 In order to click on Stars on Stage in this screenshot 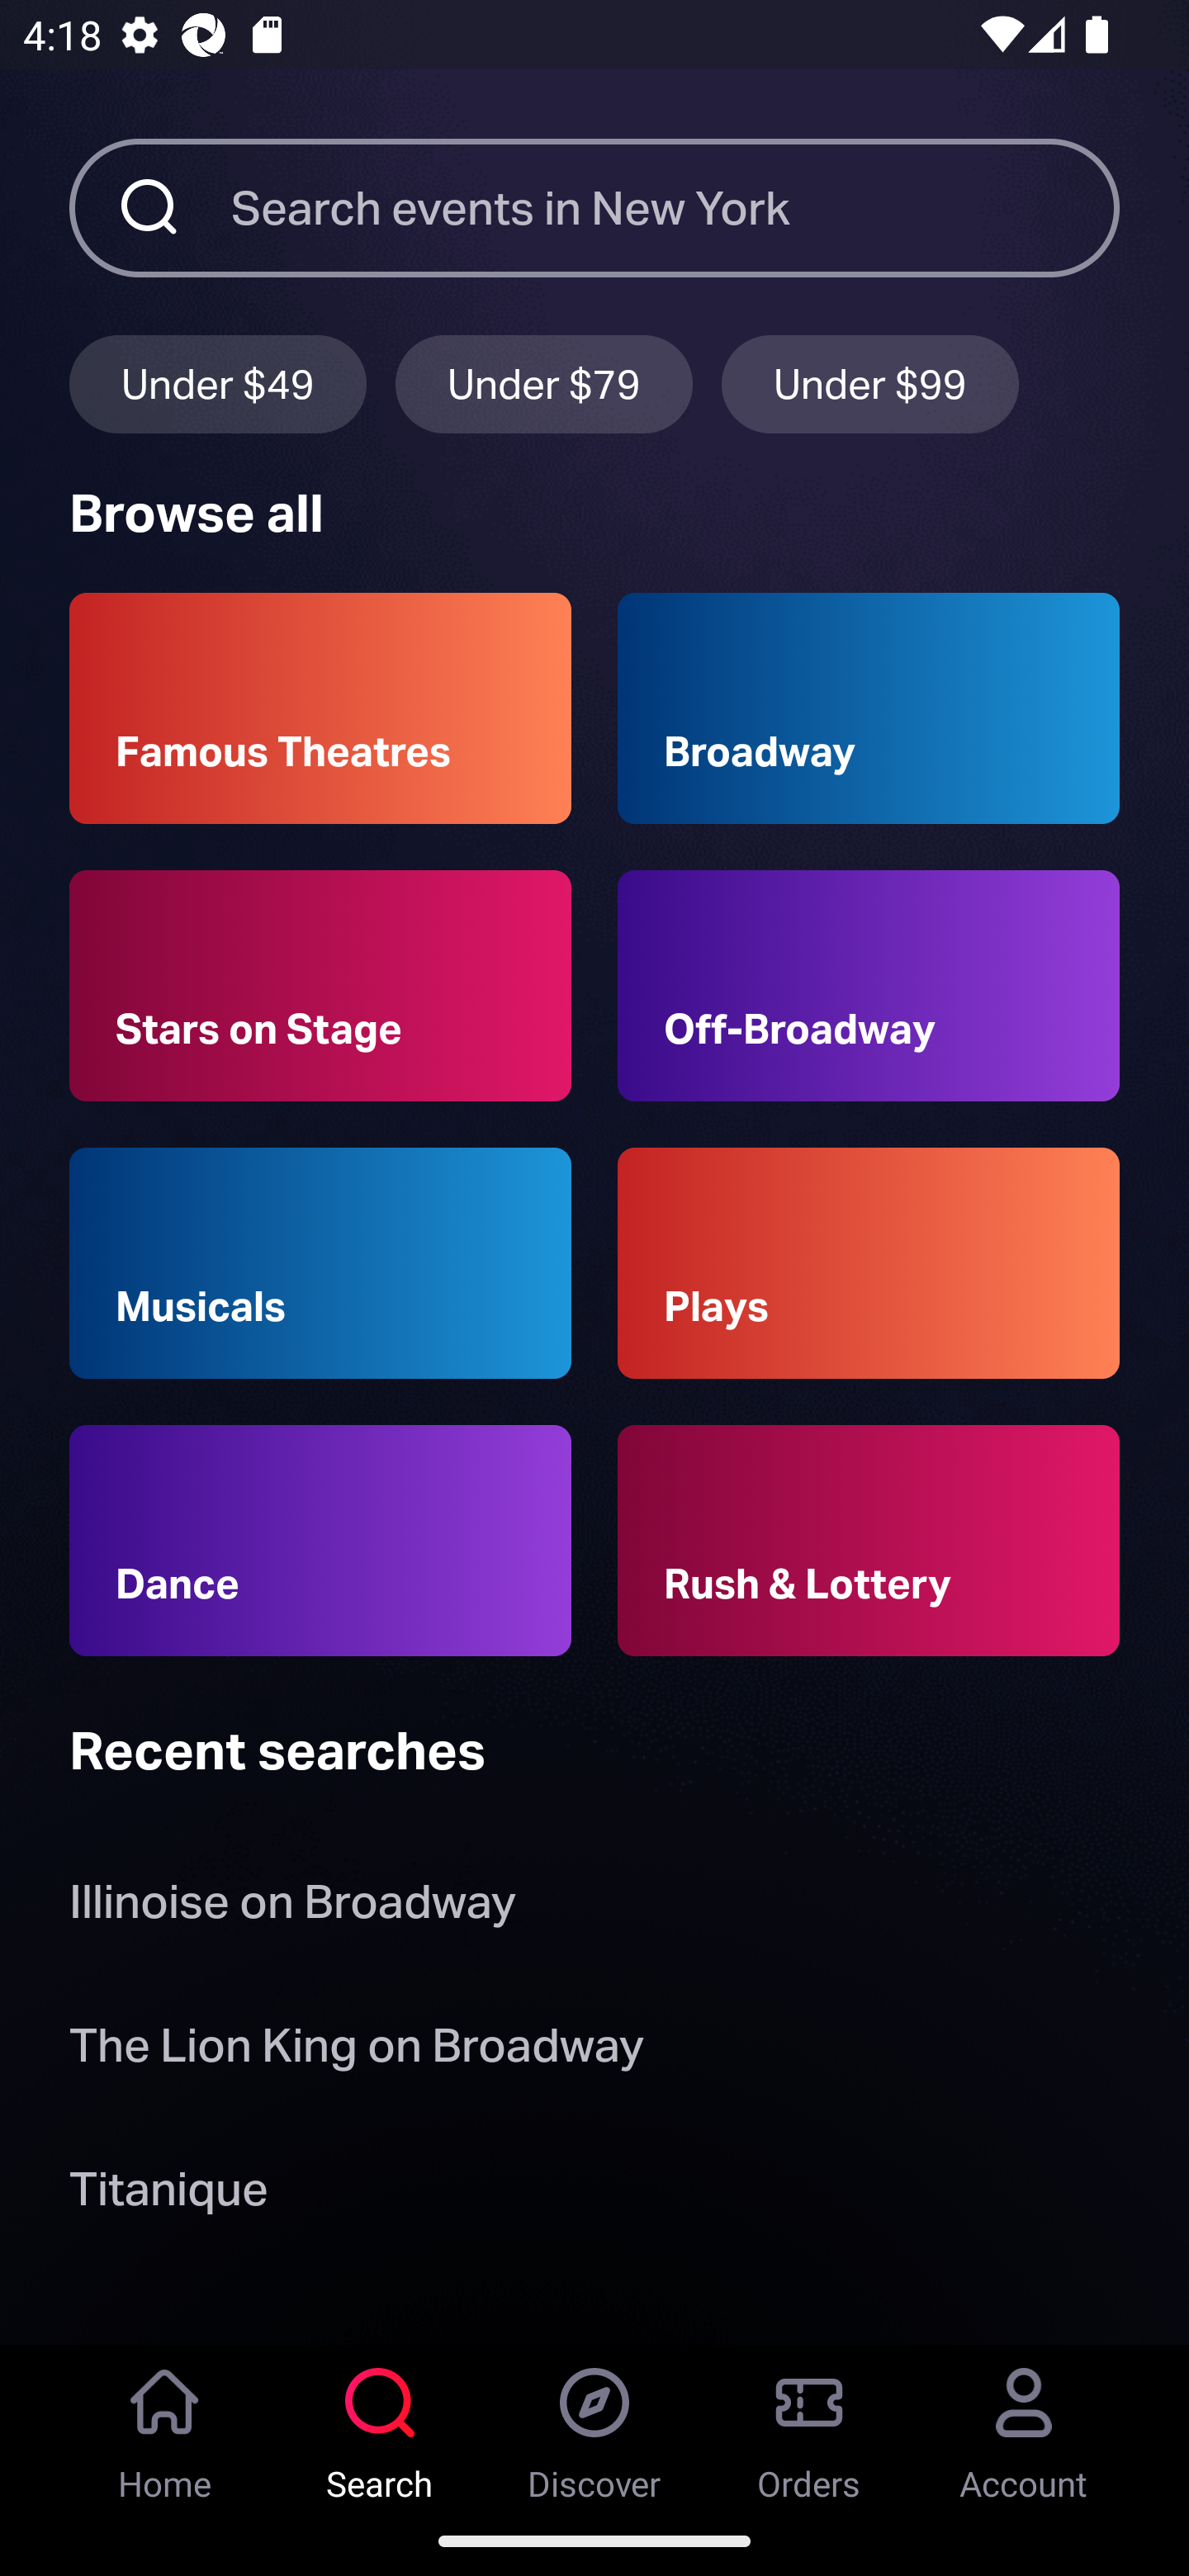, I will do `click(320, 986)`.